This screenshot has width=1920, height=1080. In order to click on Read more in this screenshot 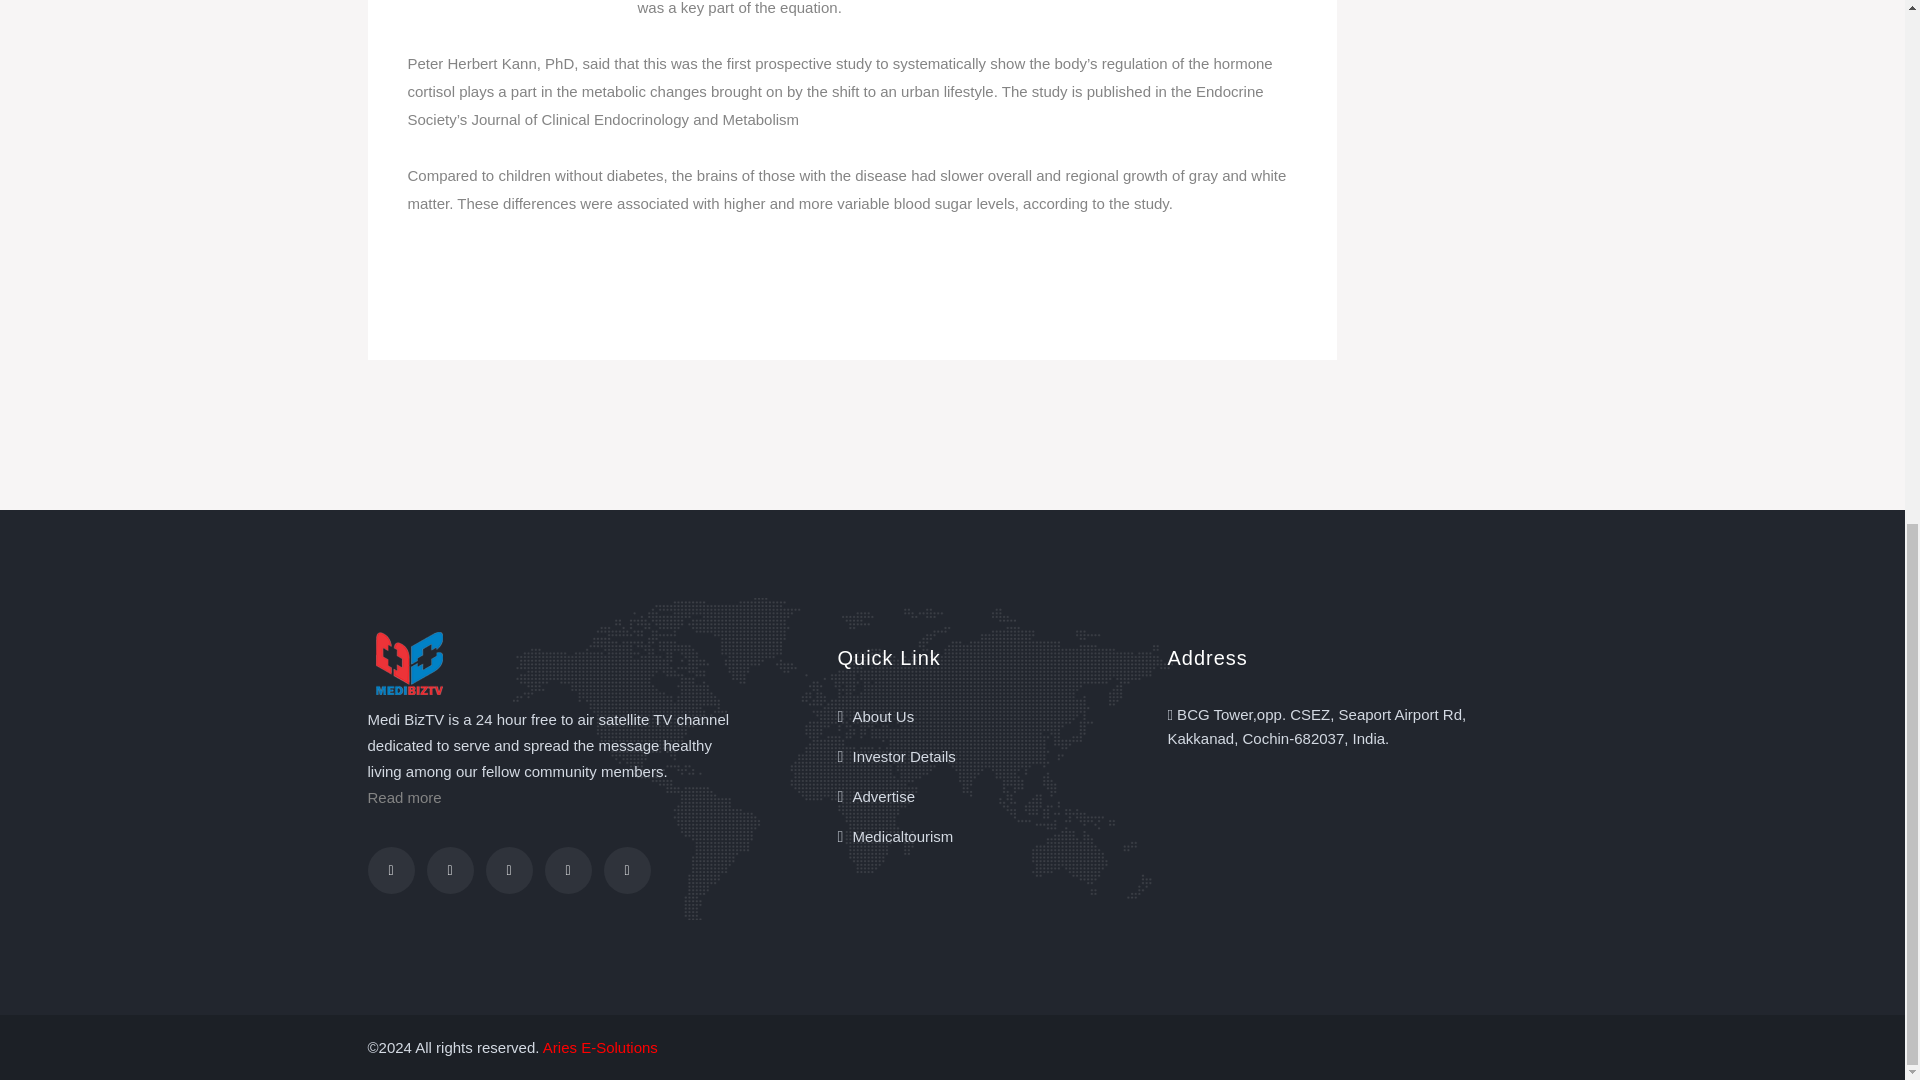, I will do `click(404, 797)`.